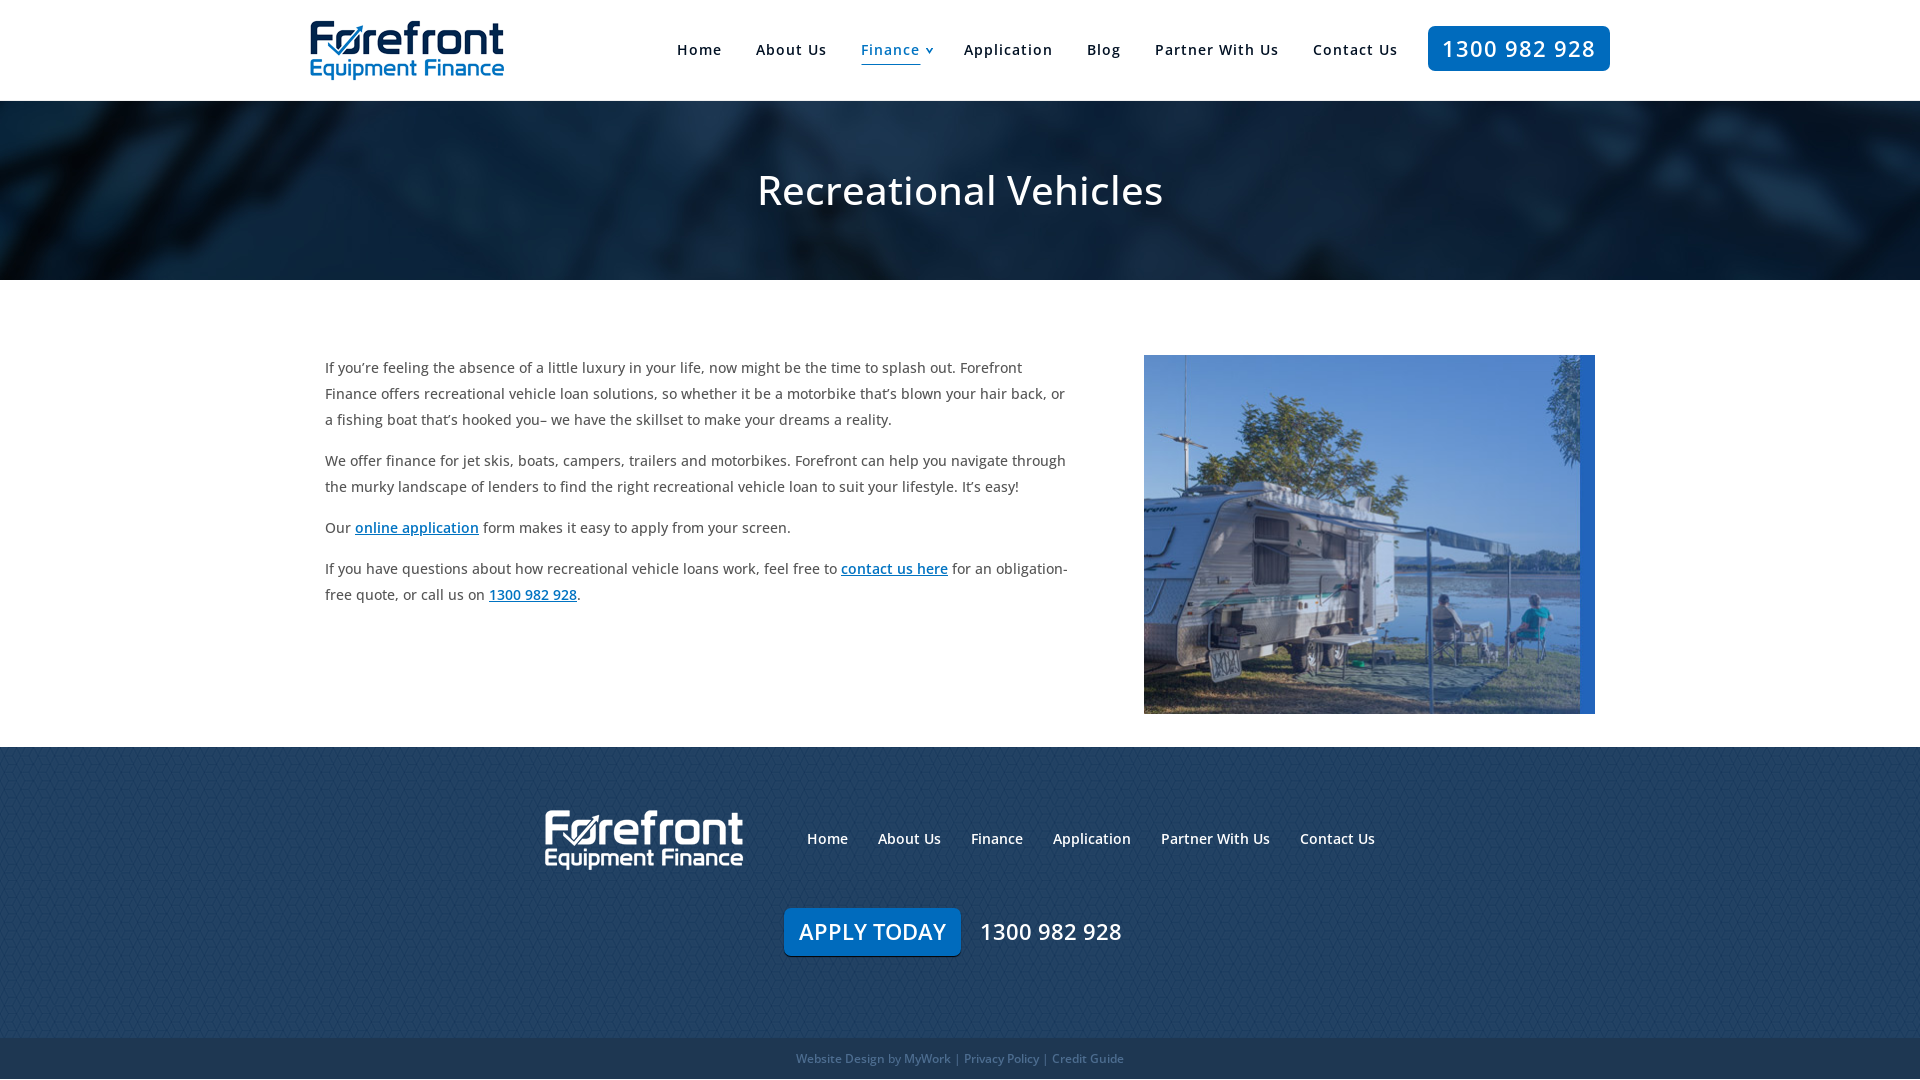 The width and height of the screenshot is (1920, 1080). Describe the element at coordinates (1338, 838) in the screenshot. I see `Contact Us` at that location.